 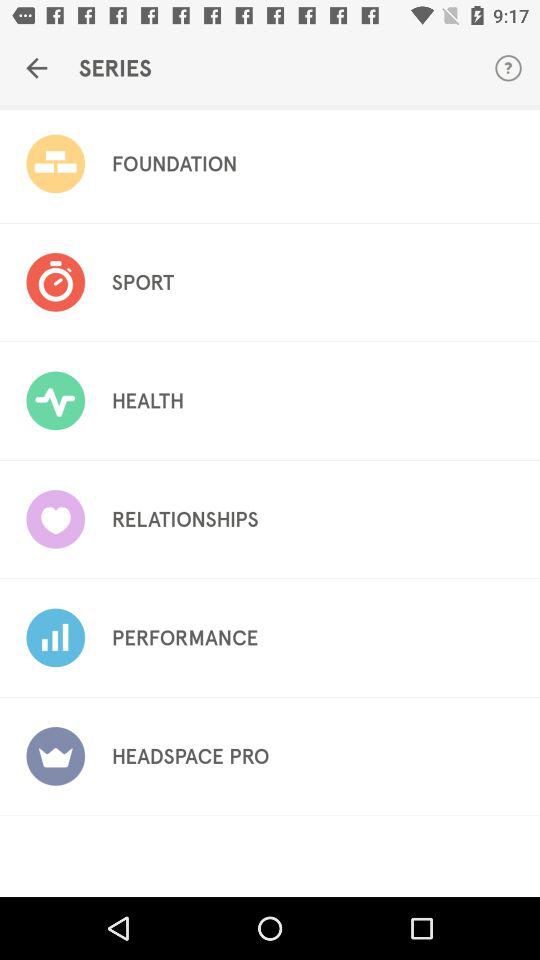 I want to click on turn off the health, so click(x=148, y=401).